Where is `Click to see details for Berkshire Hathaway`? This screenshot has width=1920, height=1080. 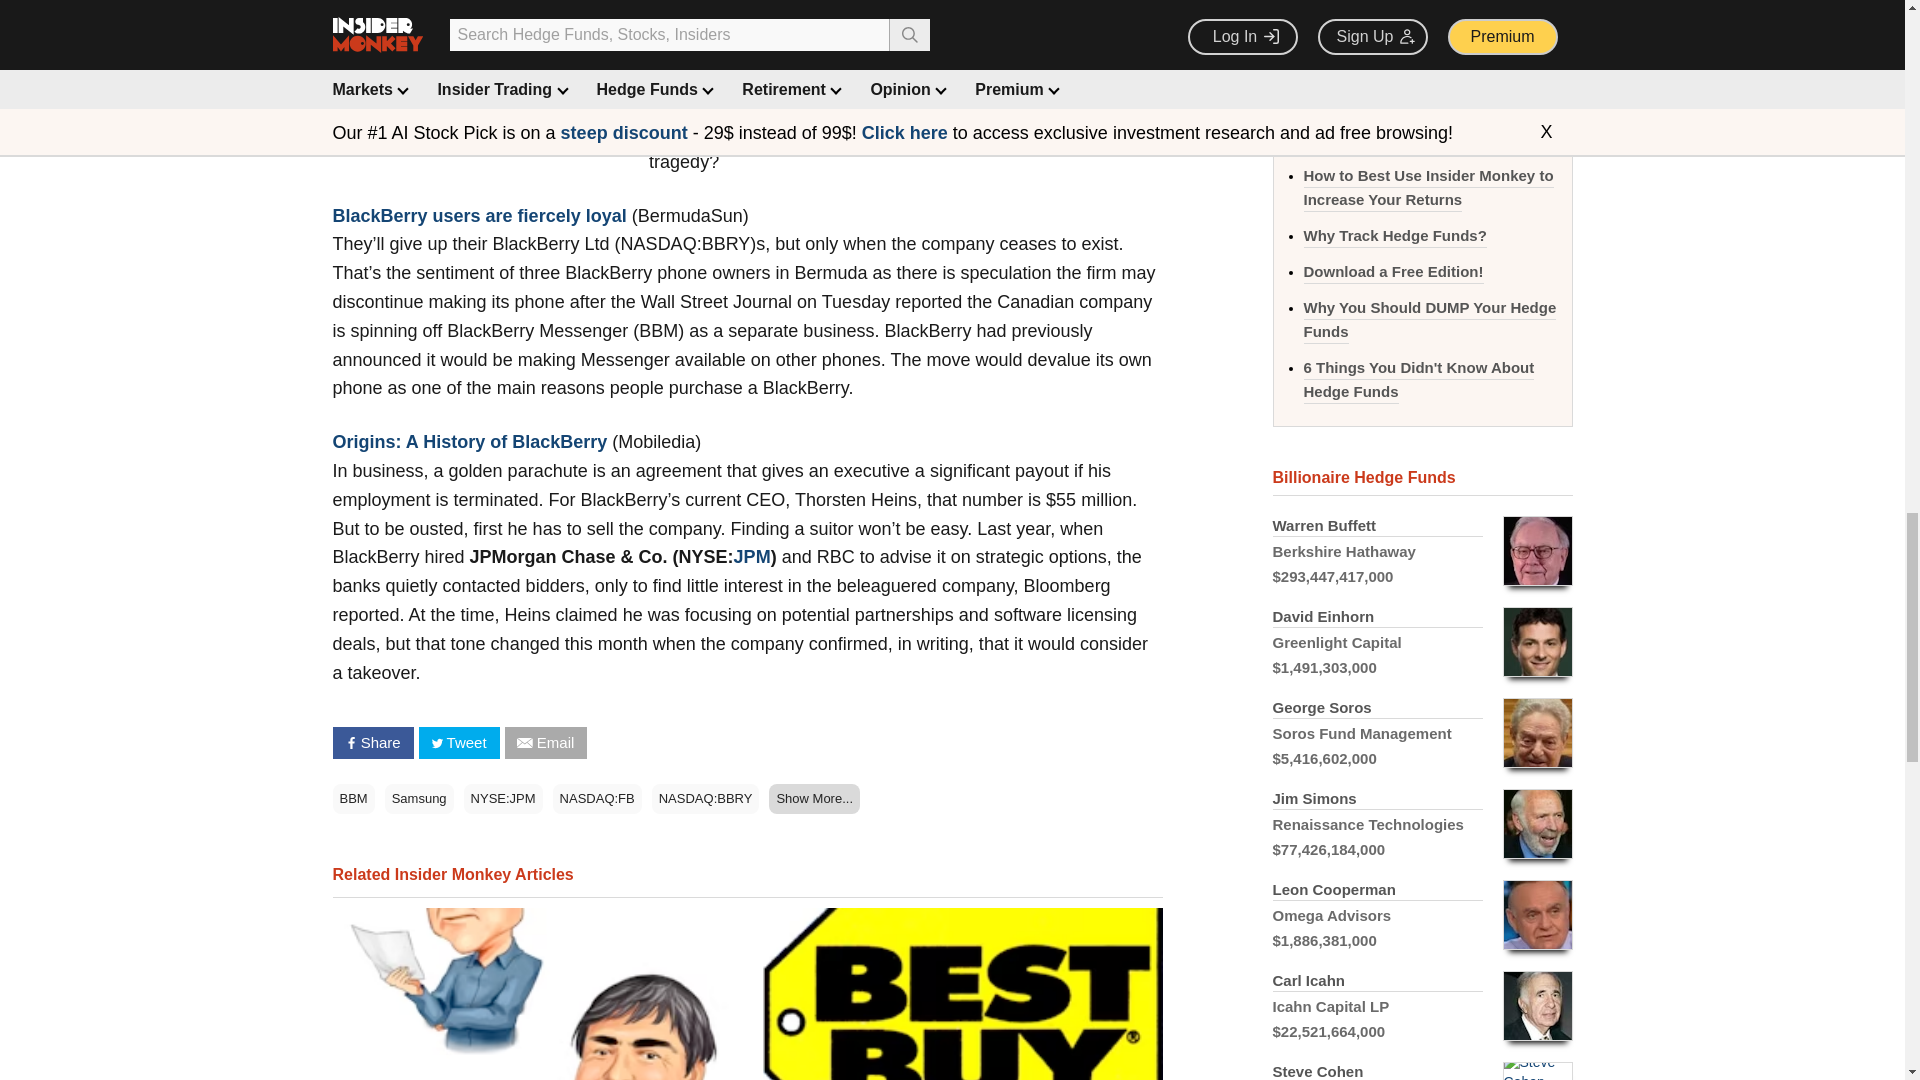 Click to see details for Berkshire Hathaway is located at coordinates (1422, 552).